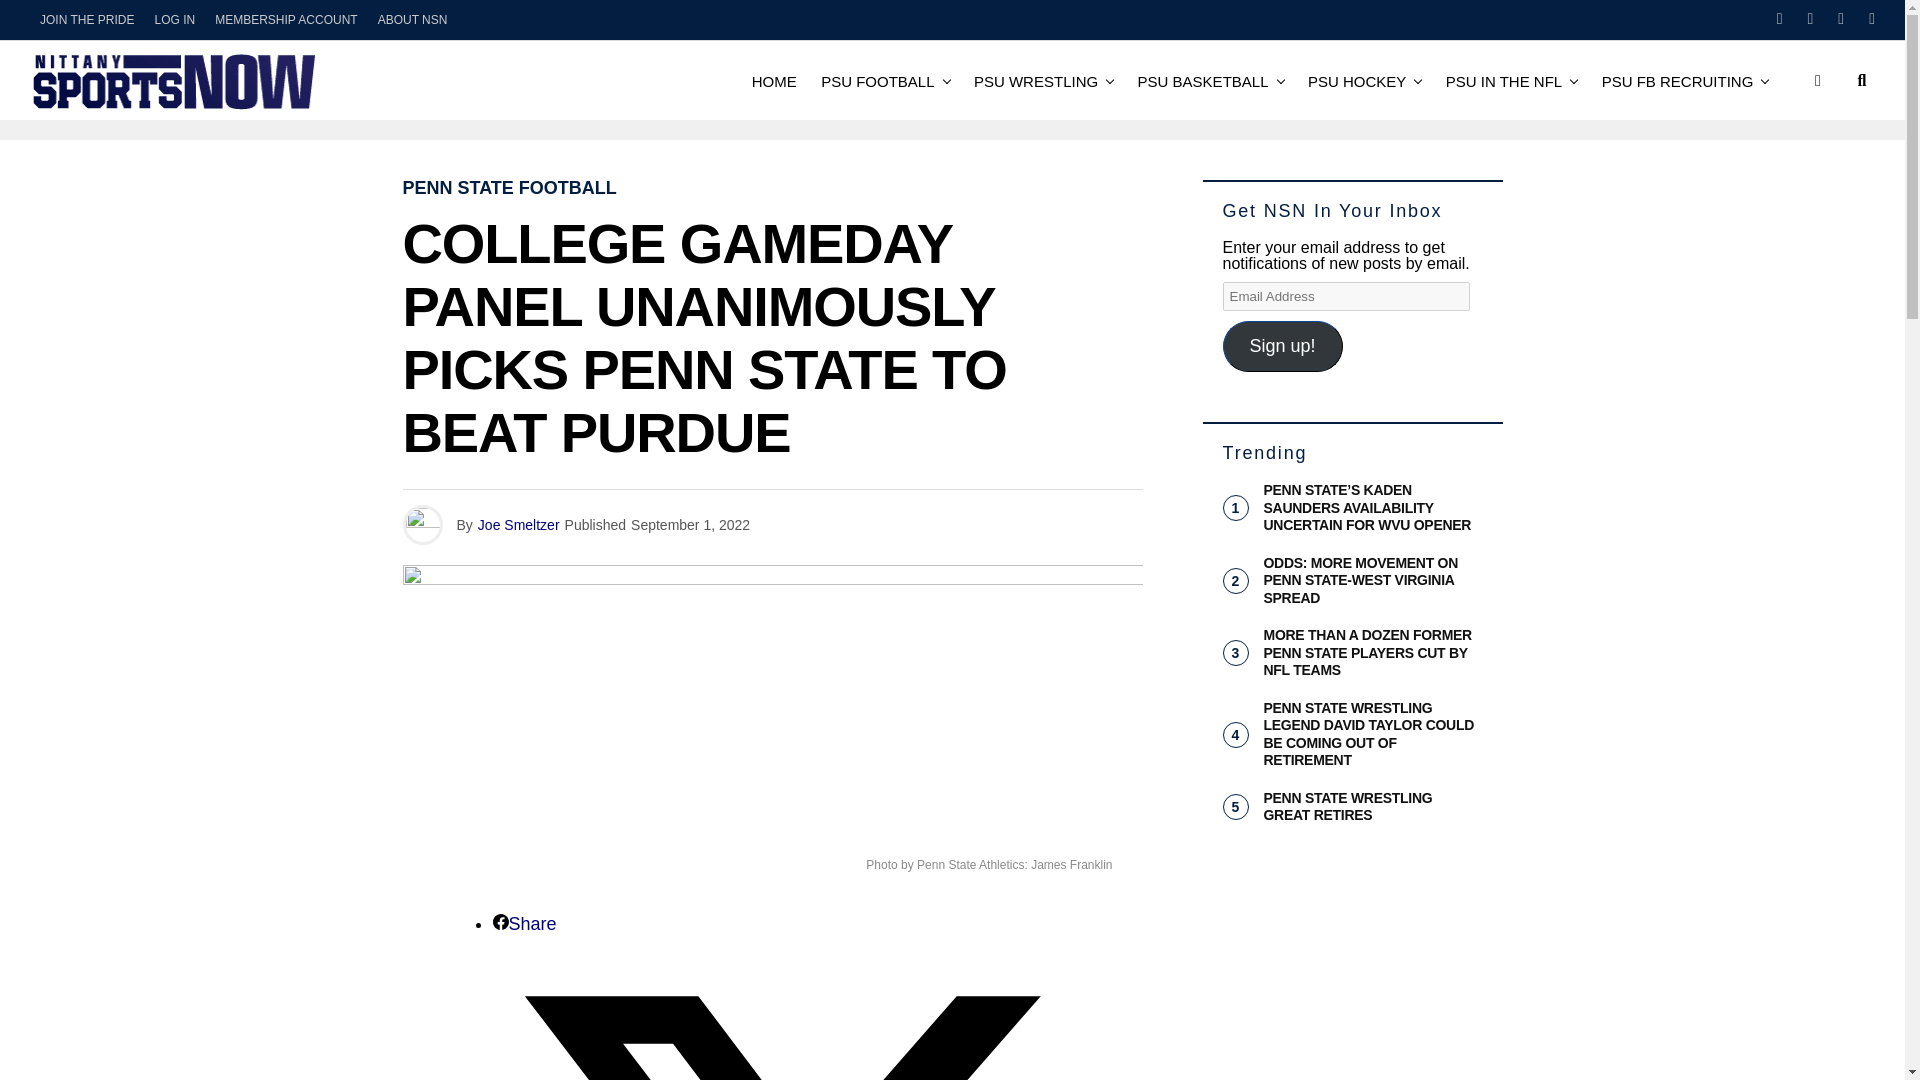 This screenshot has height=1080, width=1920. What do you see at coordinates (174, 20) in the screenshot?
I see `LOG IN` at bounding box center [174, 20].